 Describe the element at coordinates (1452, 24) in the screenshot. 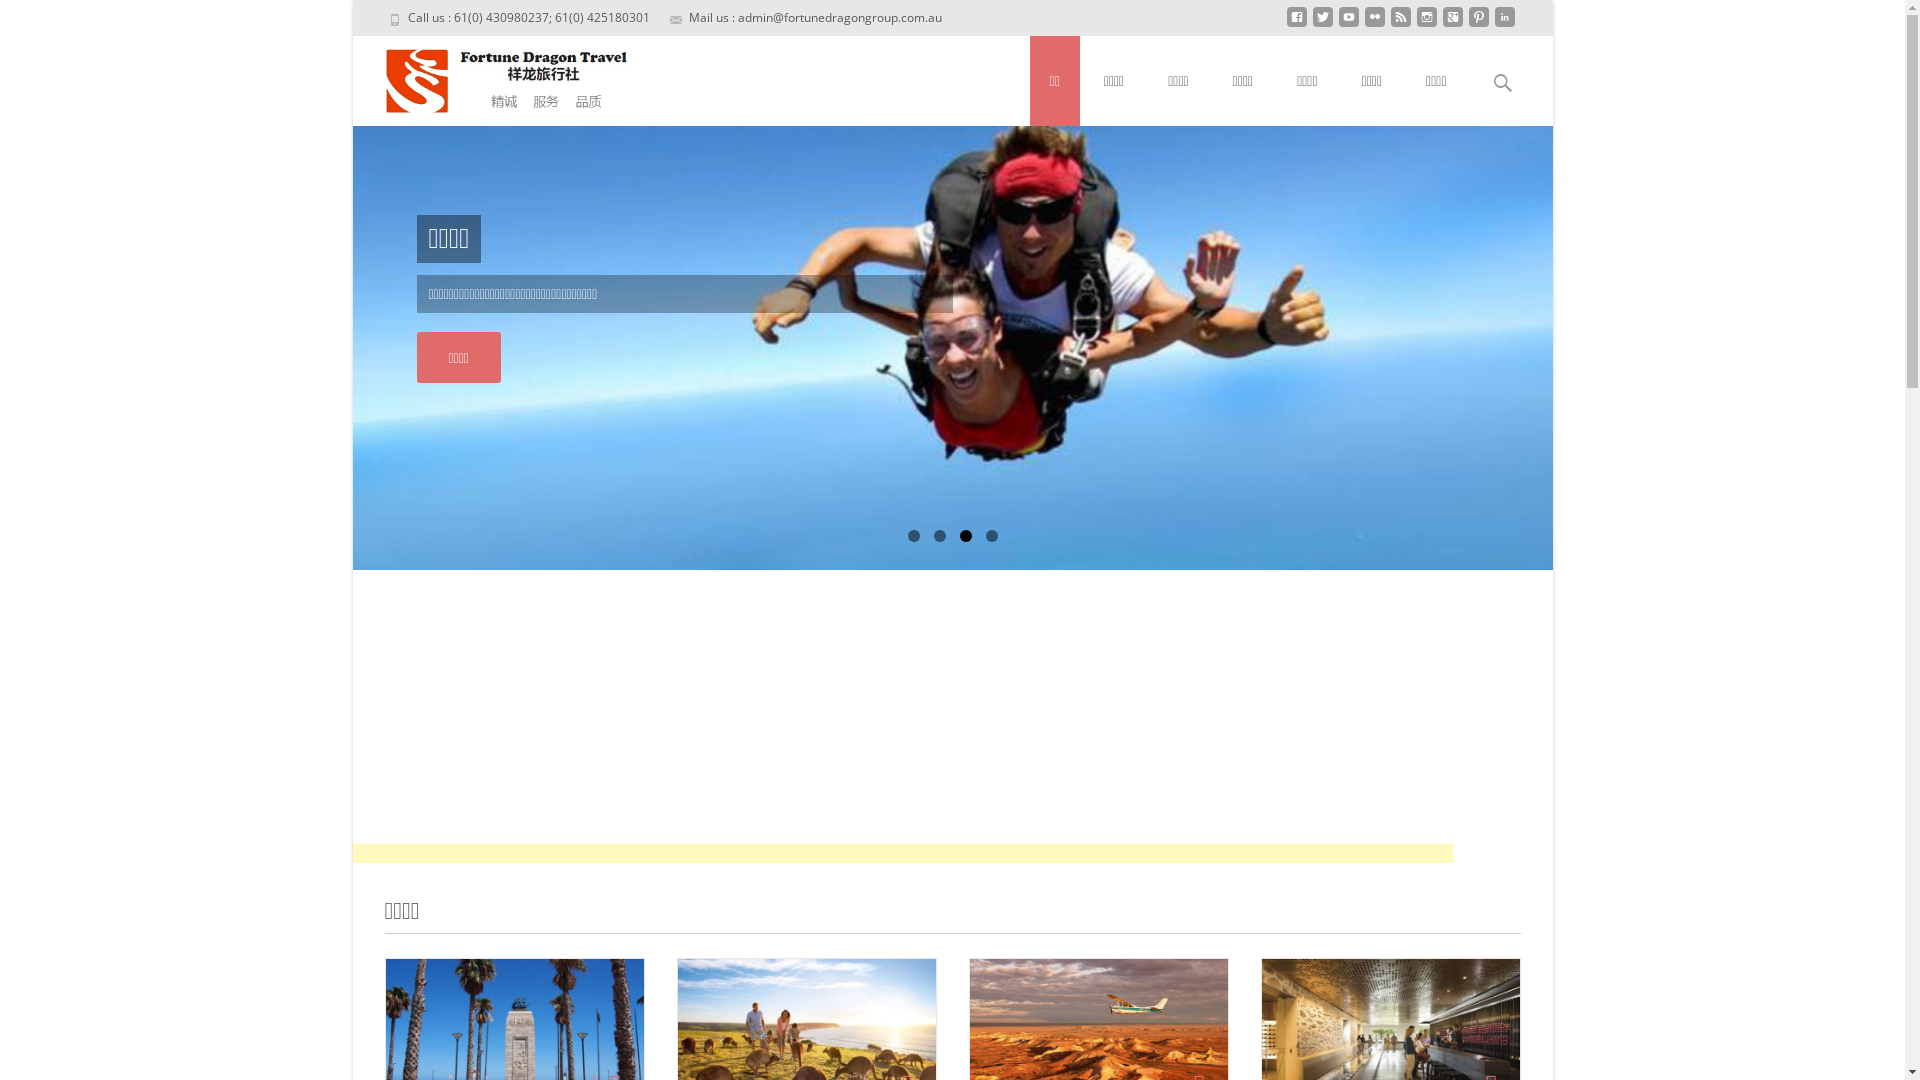

I see `googleplus` at that location.